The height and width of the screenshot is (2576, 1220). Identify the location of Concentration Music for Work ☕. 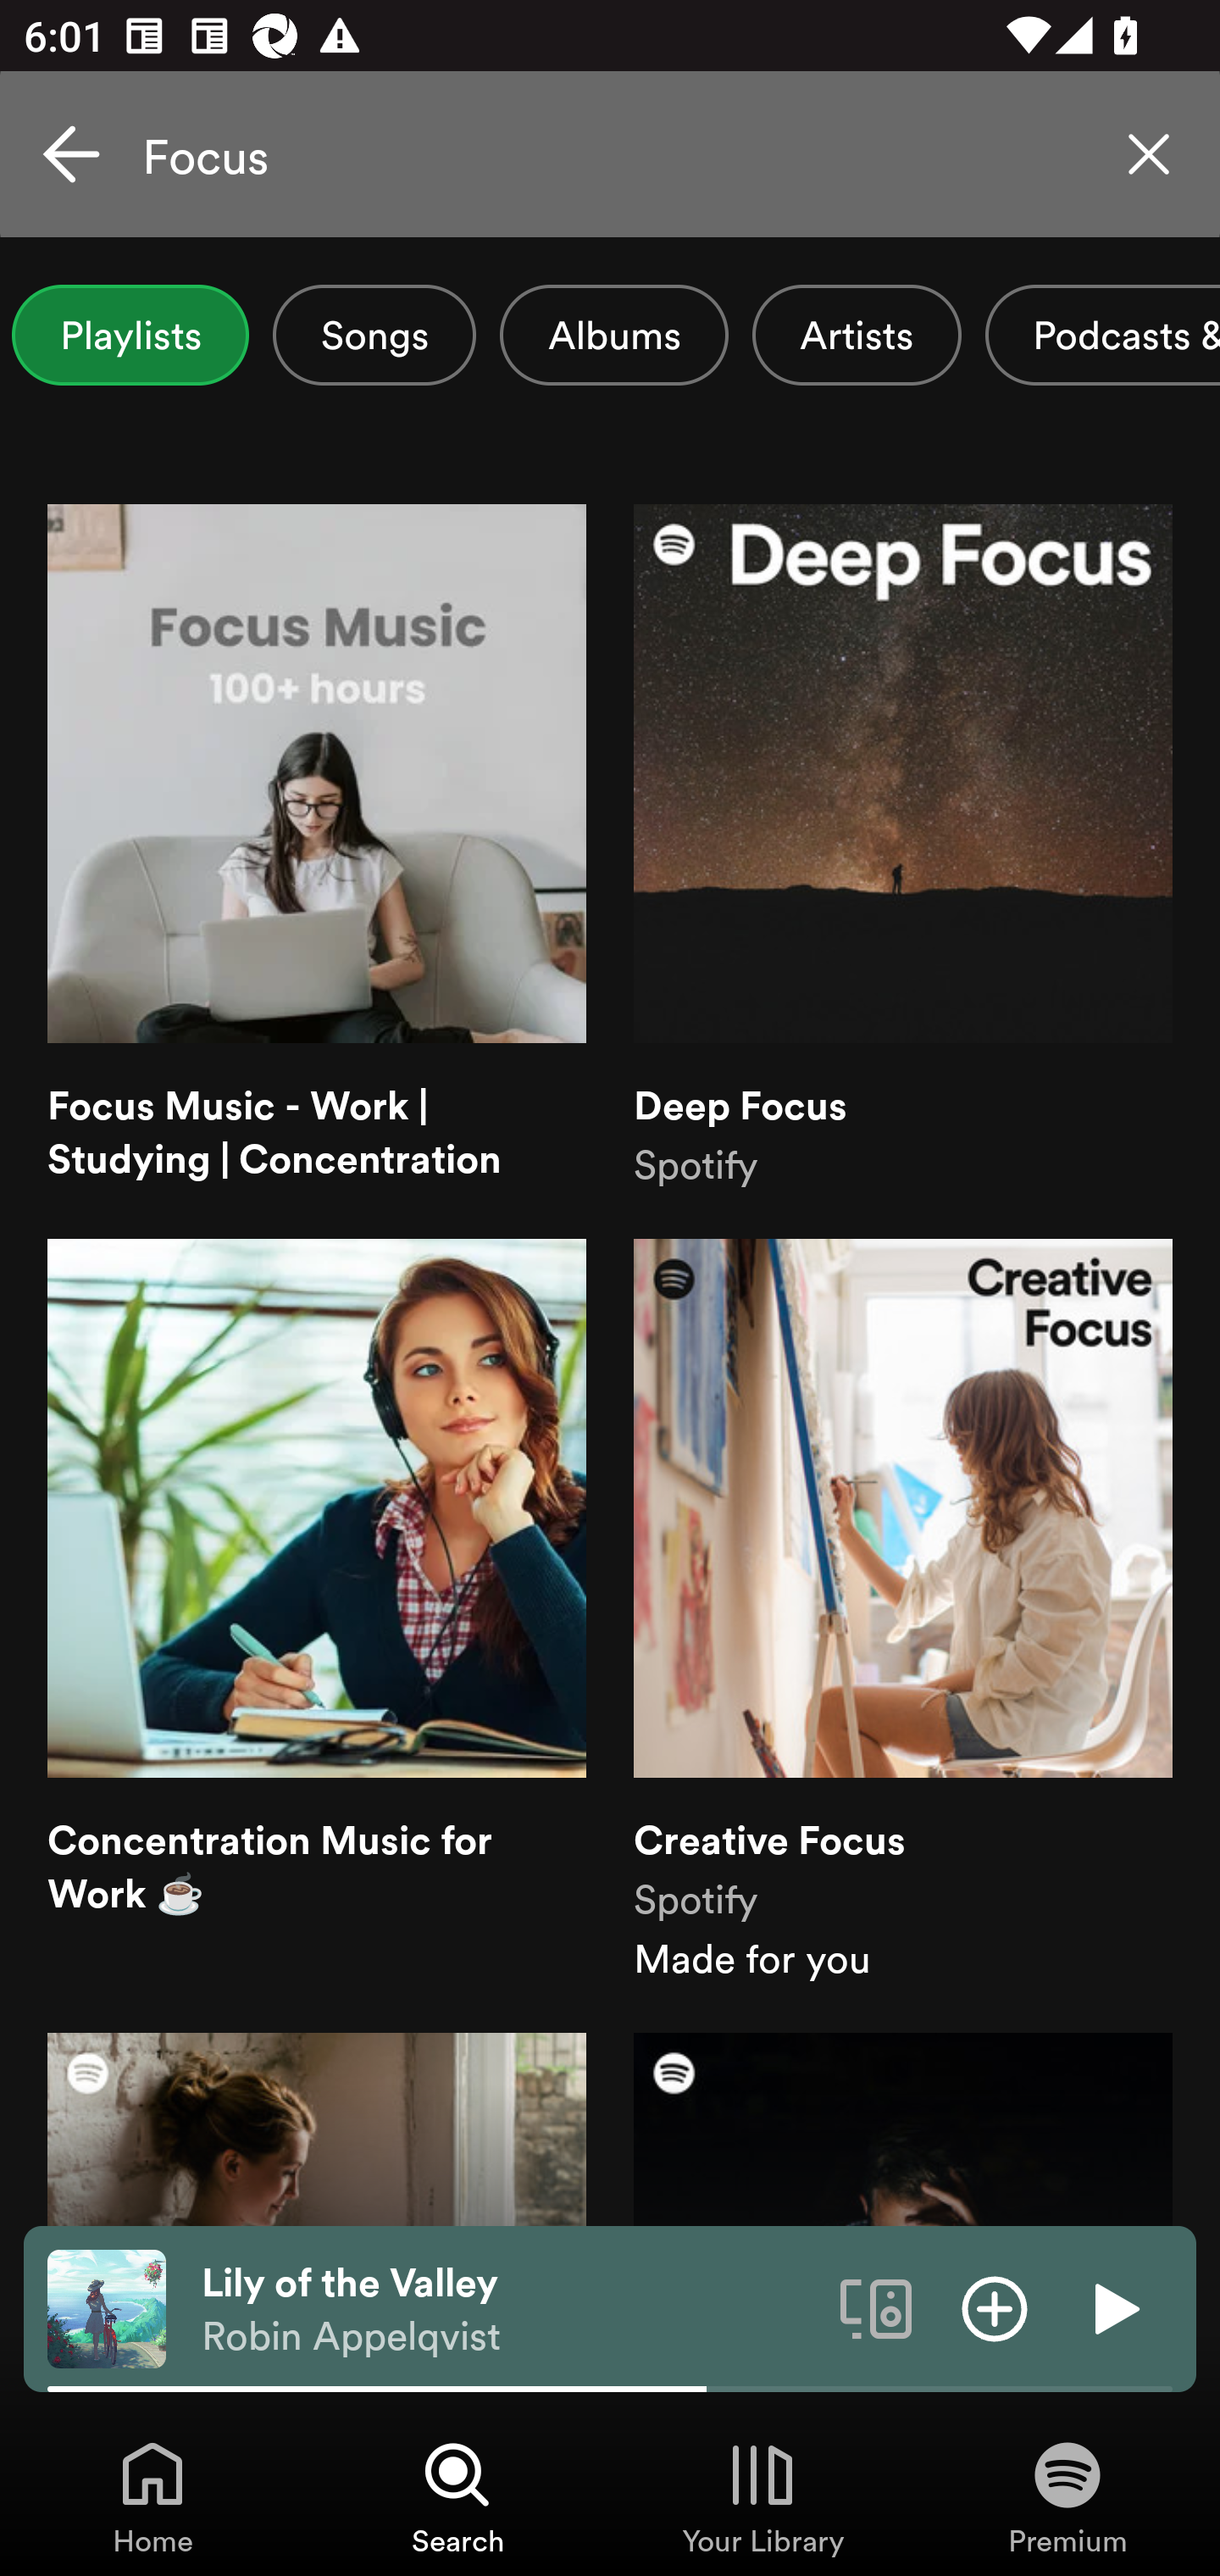
(317, 1612).